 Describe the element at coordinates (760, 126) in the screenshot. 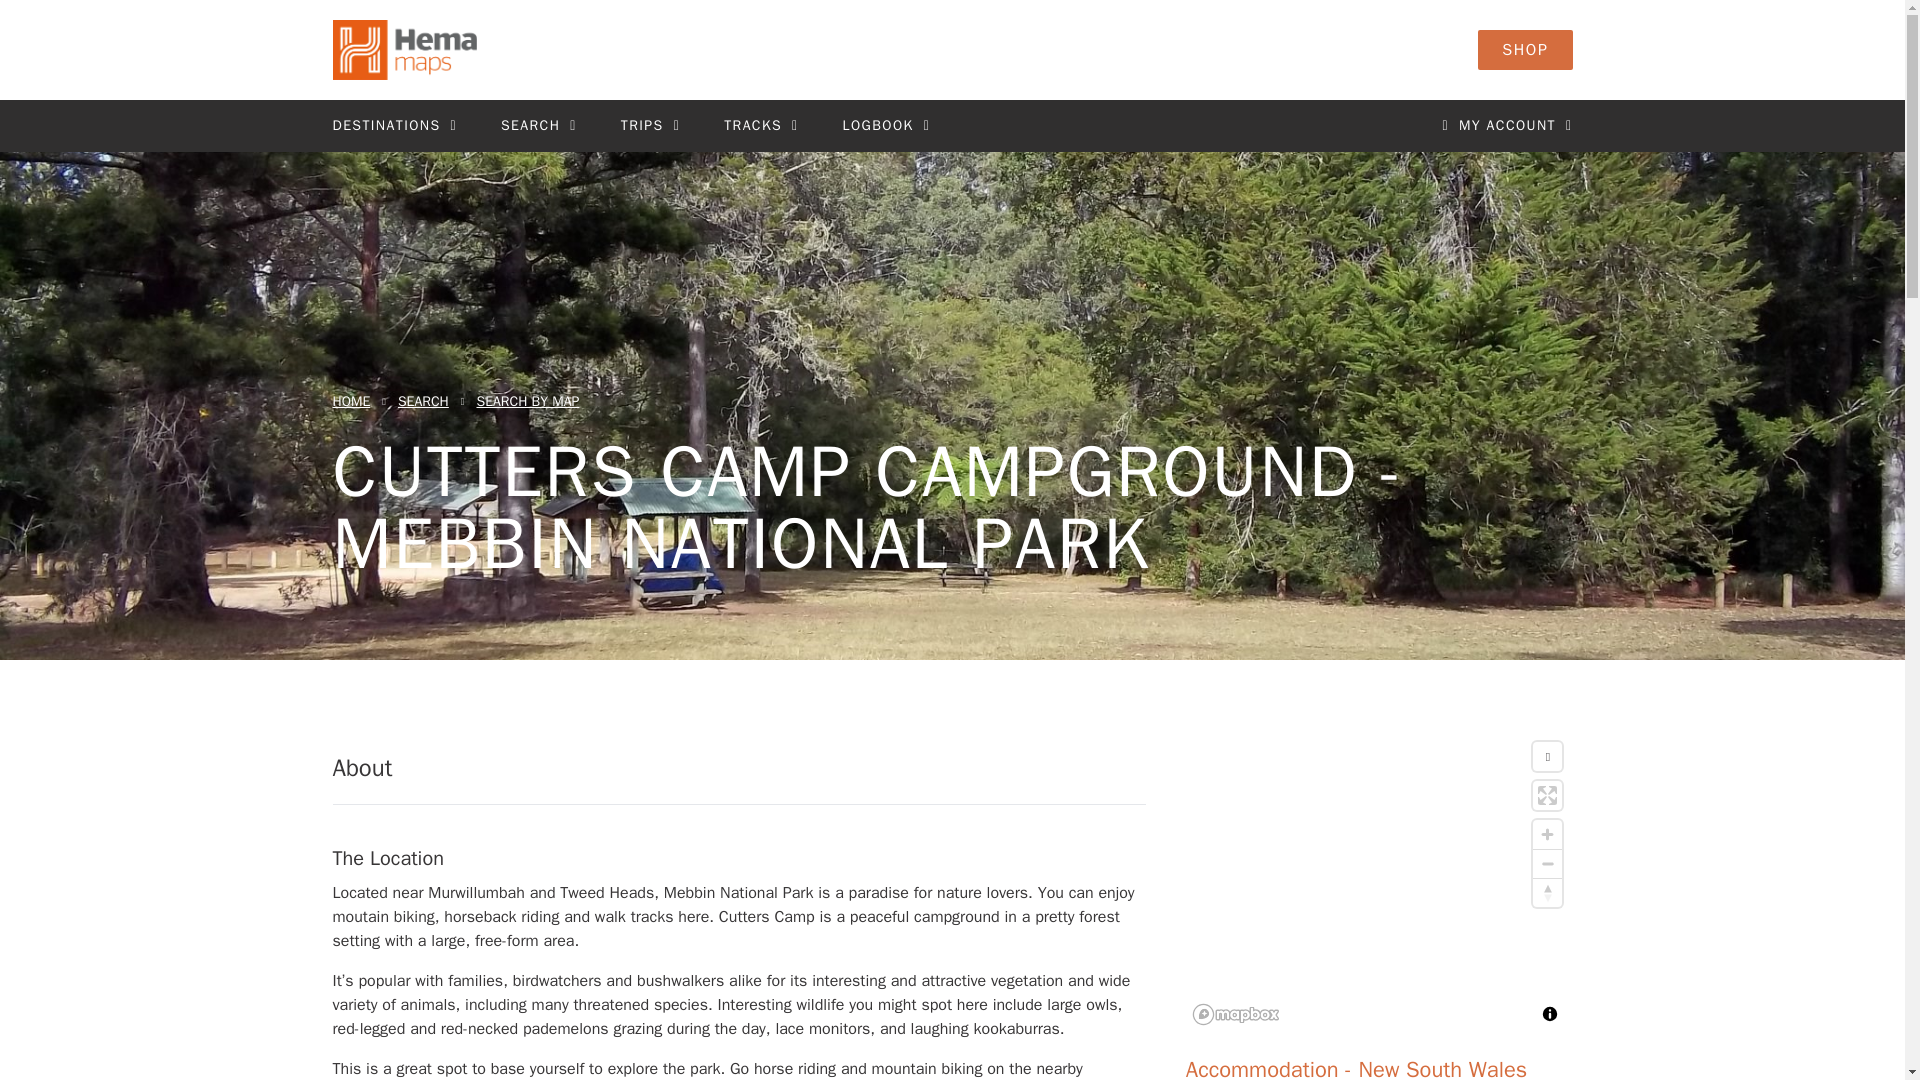

I see `TRACKS` at that location.